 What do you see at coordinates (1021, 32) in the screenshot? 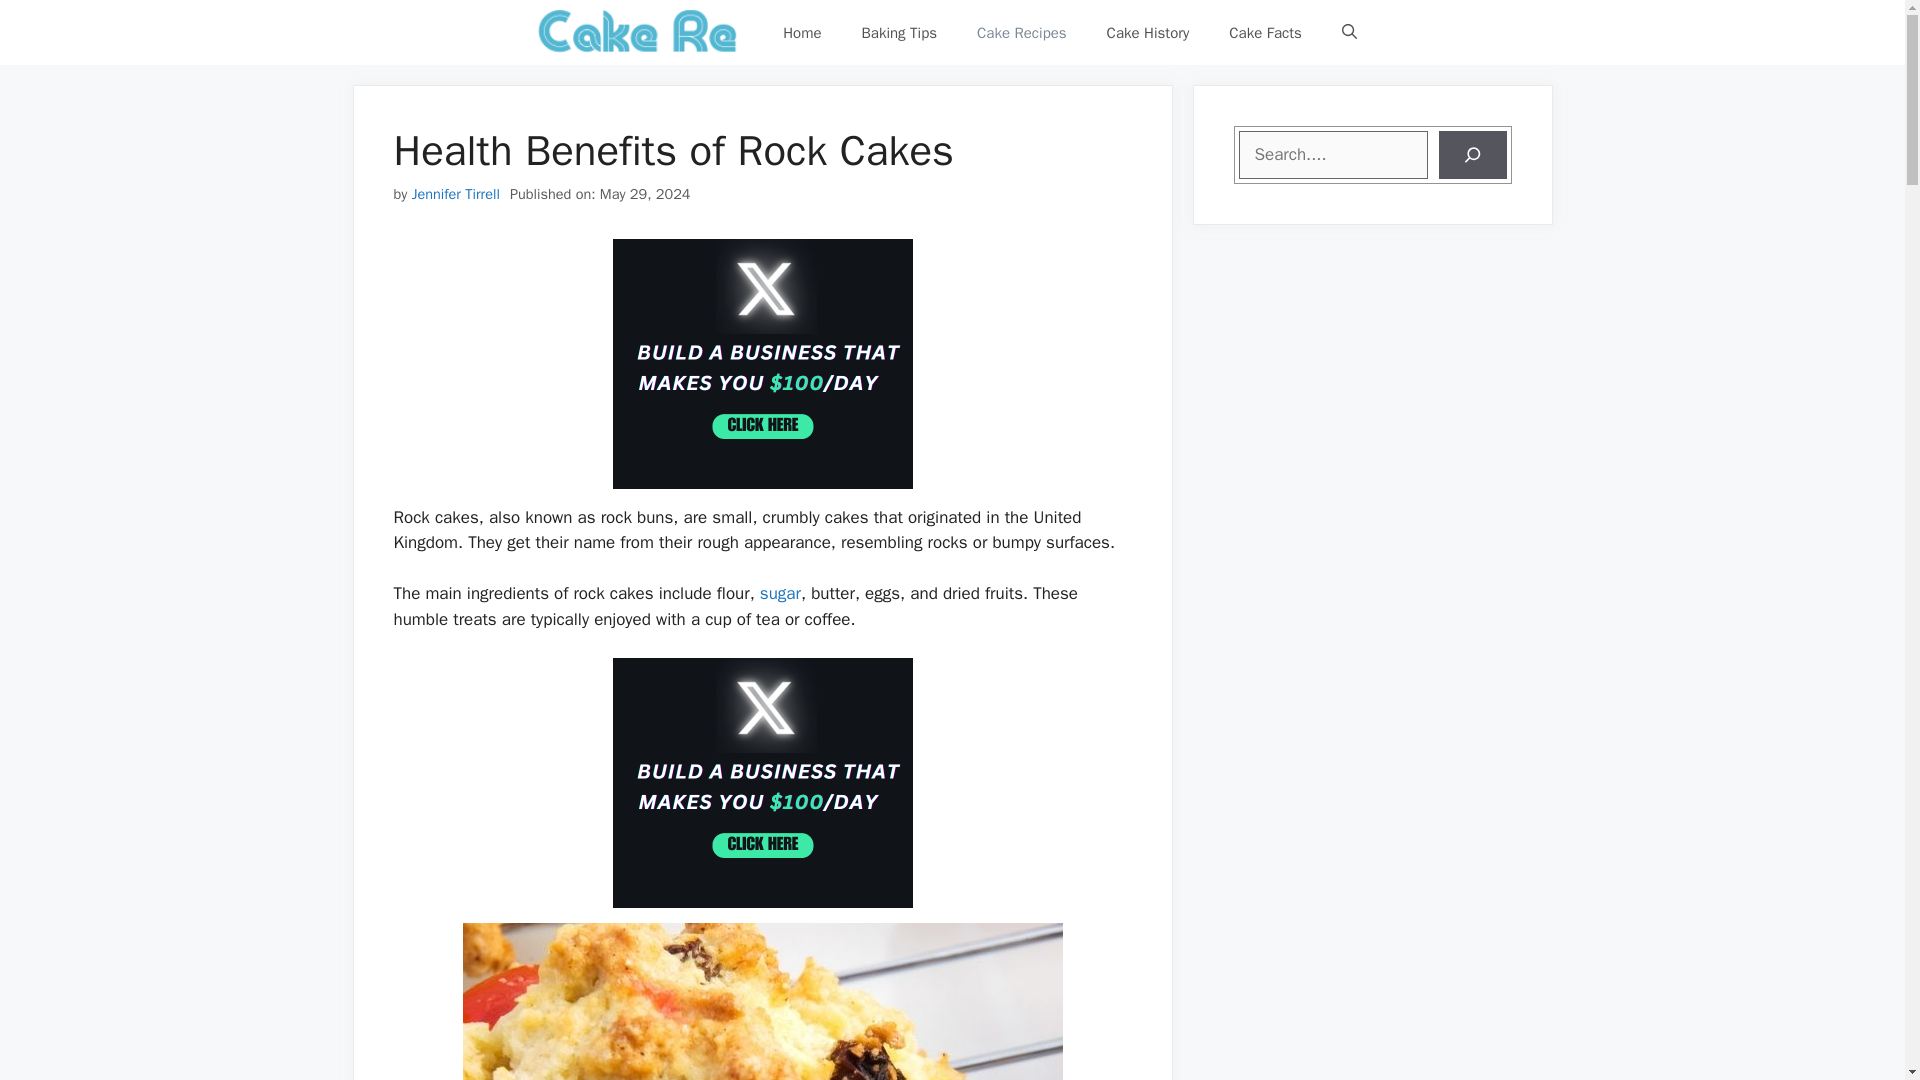
I see `Cake Recipes` at bounding box center [1021, 32].